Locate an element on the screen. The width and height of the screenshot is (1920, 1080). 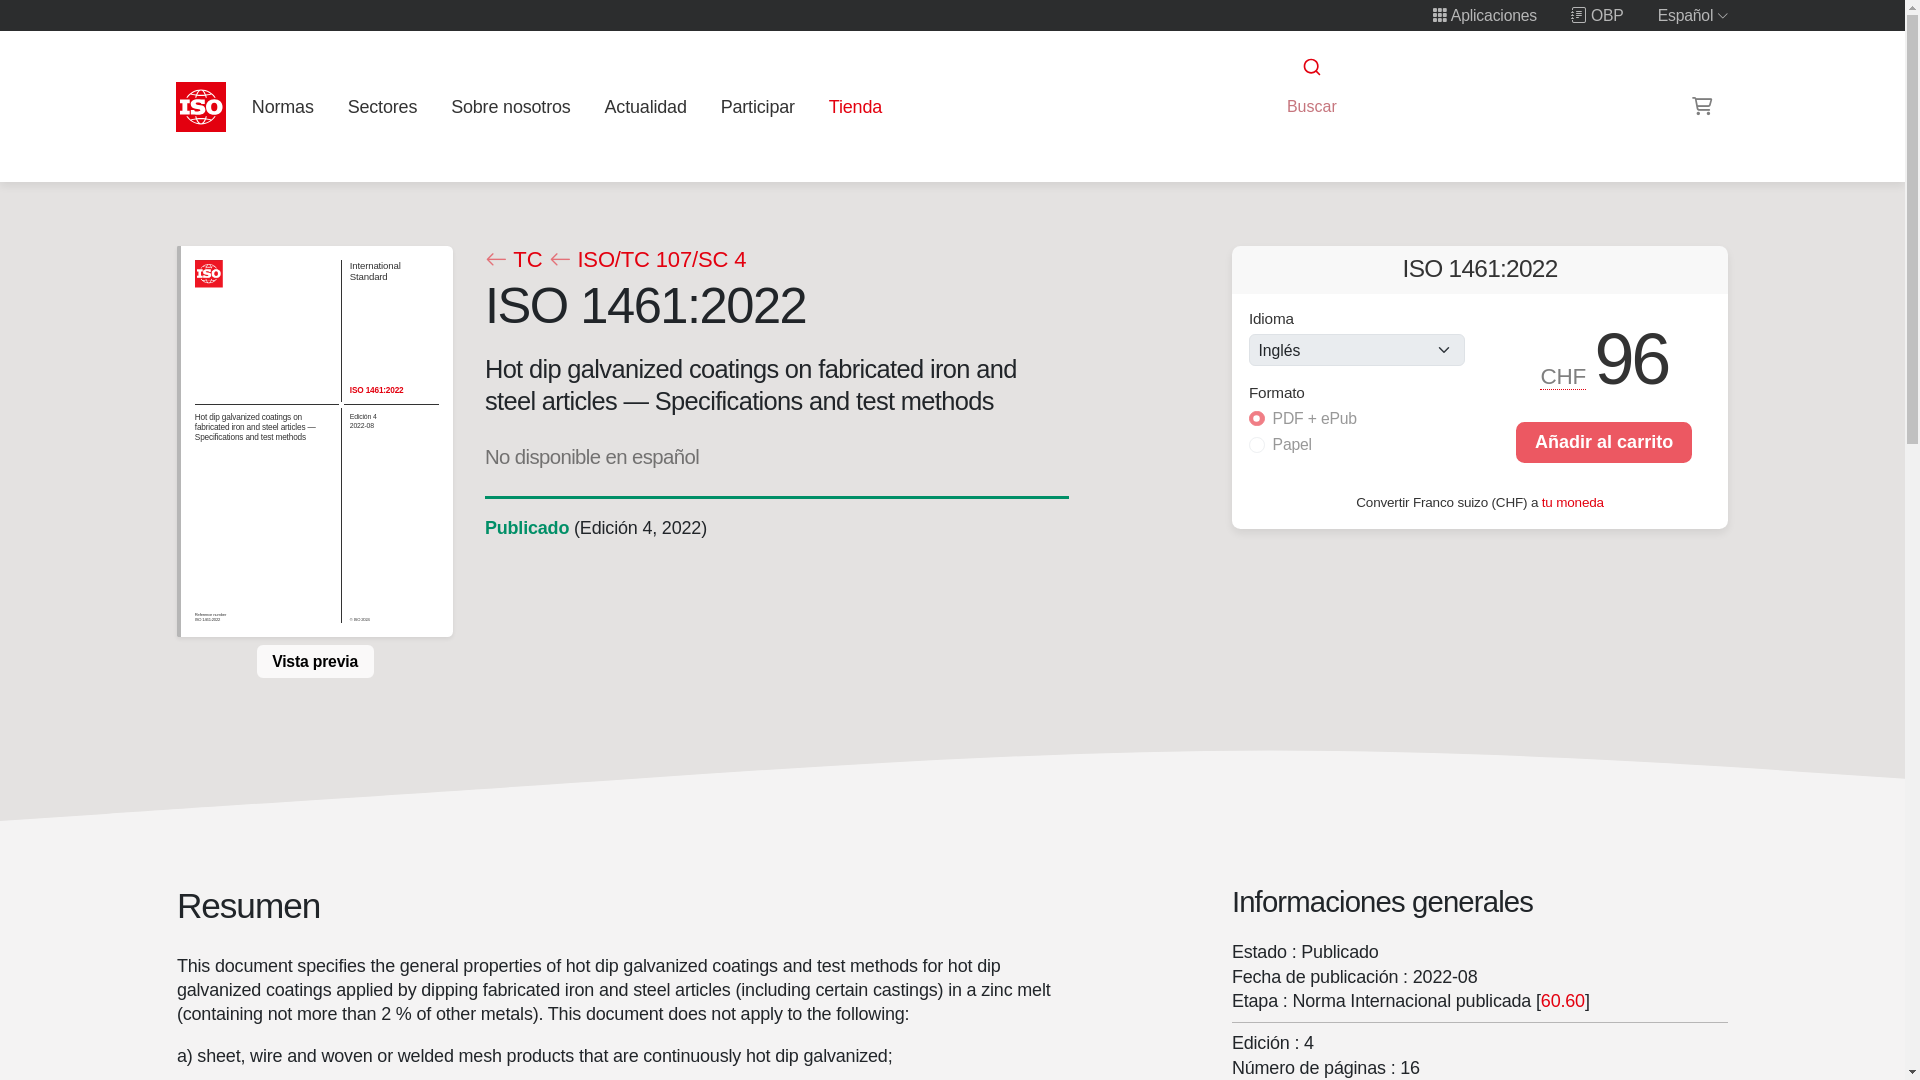
Sobre nosotros is located at coordinates (511, 106).